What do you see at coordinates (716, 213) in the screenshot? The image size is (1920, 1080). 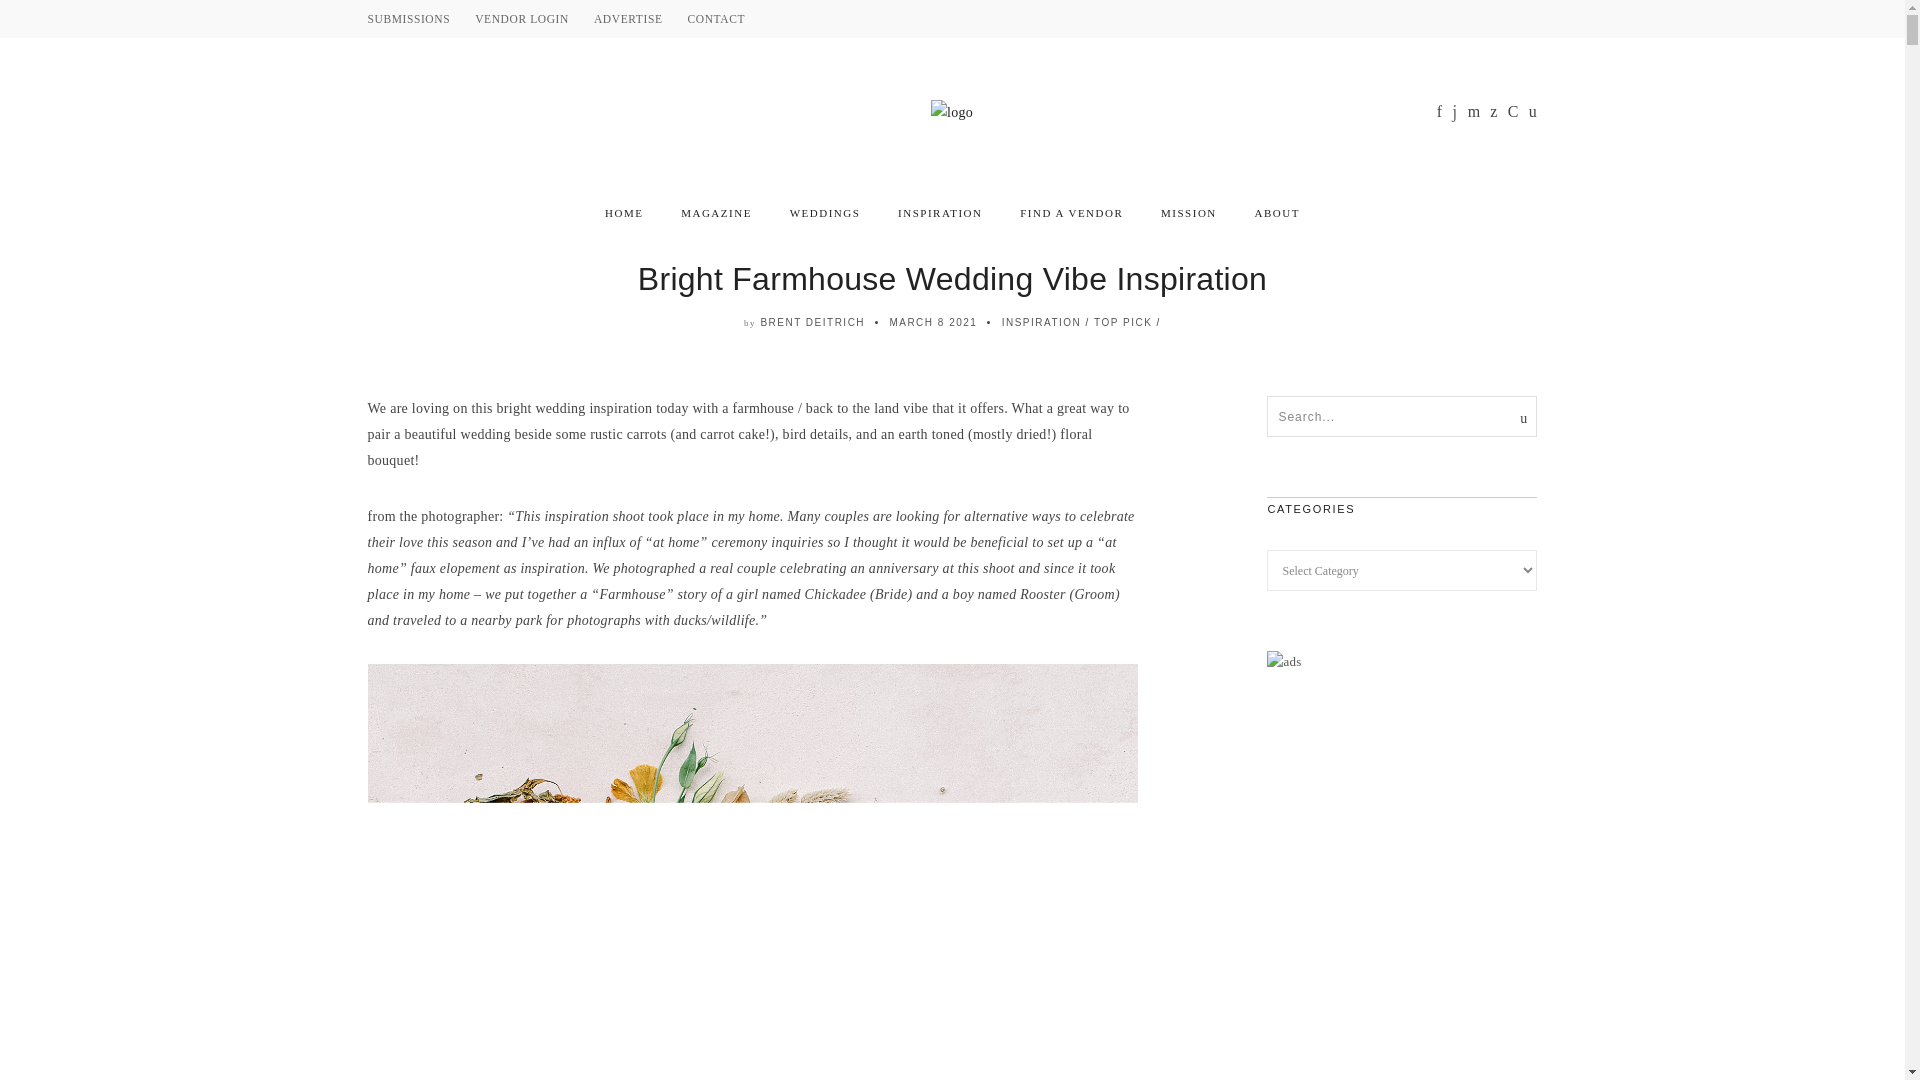 I see `MAGAZINE` at bounding box center [716, 213].